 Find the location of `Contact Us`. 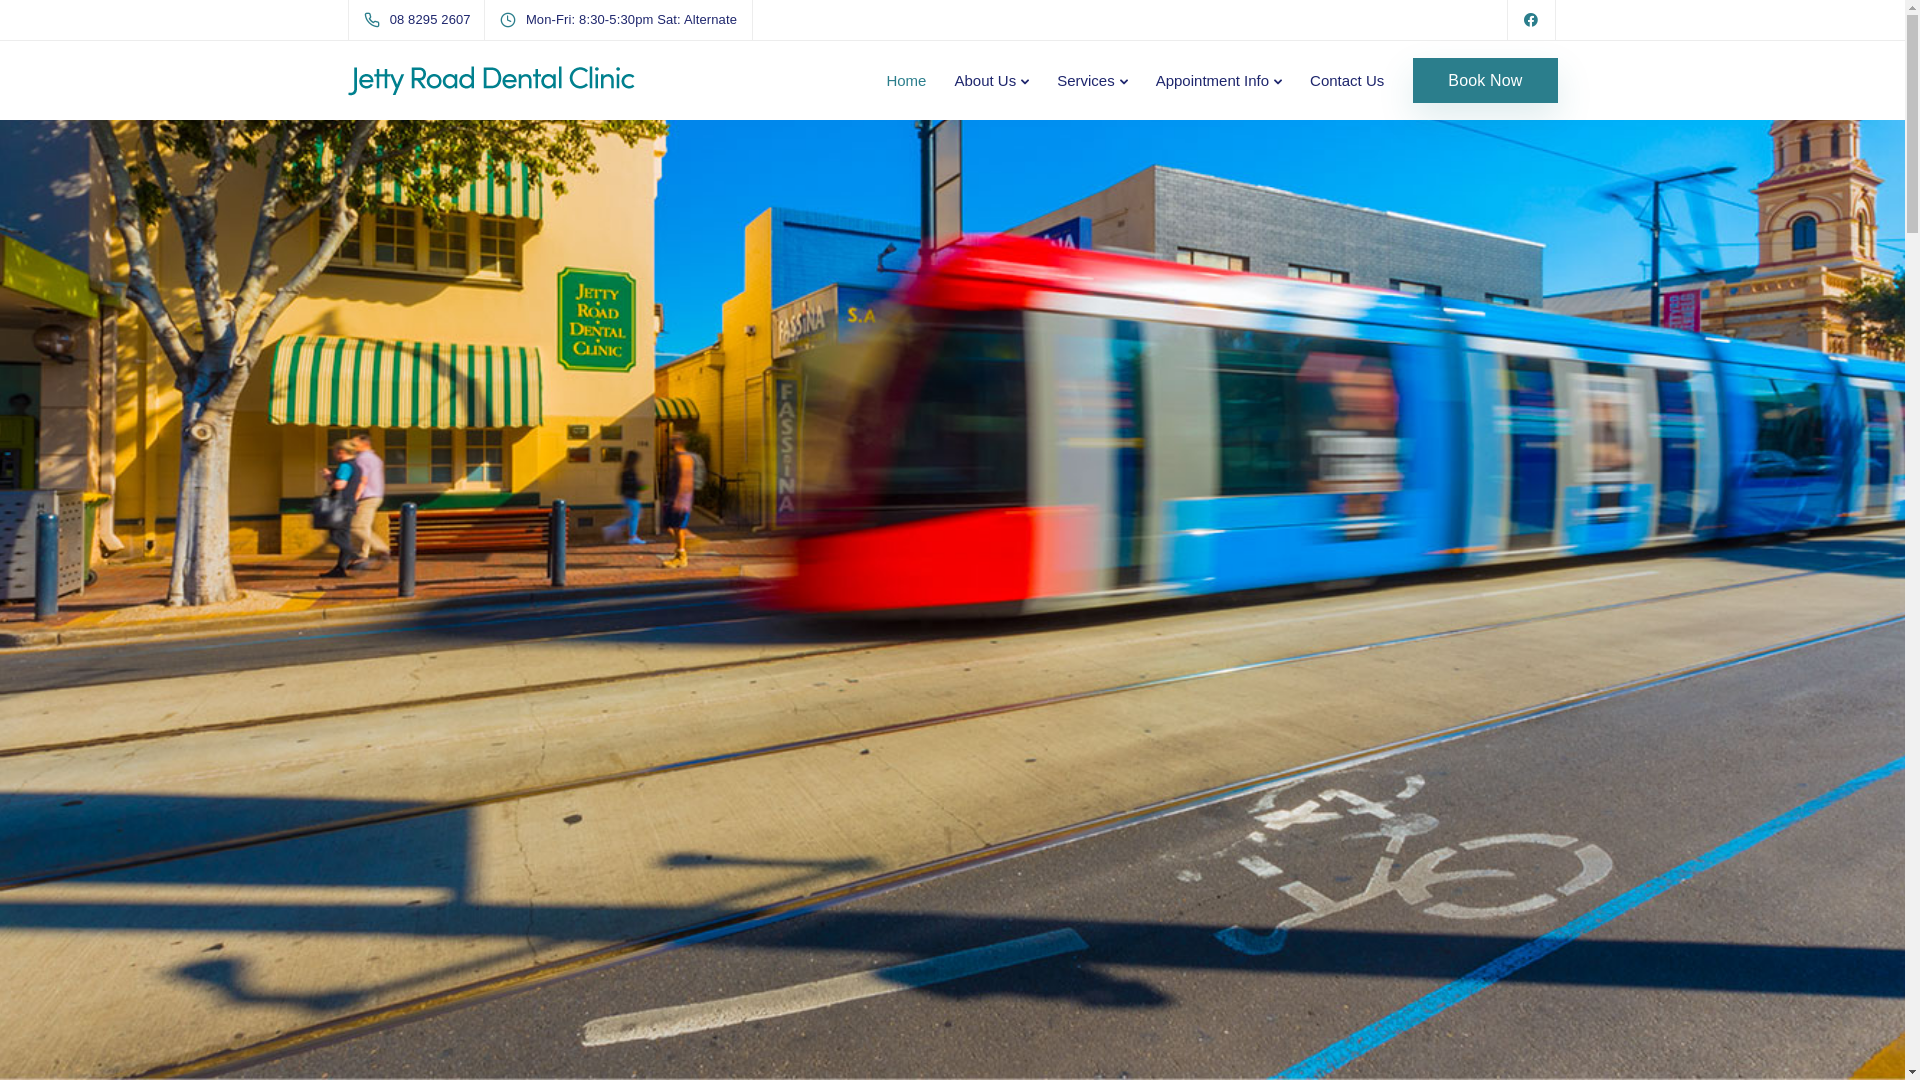

Contact Us is located at coordinates (576, 745).